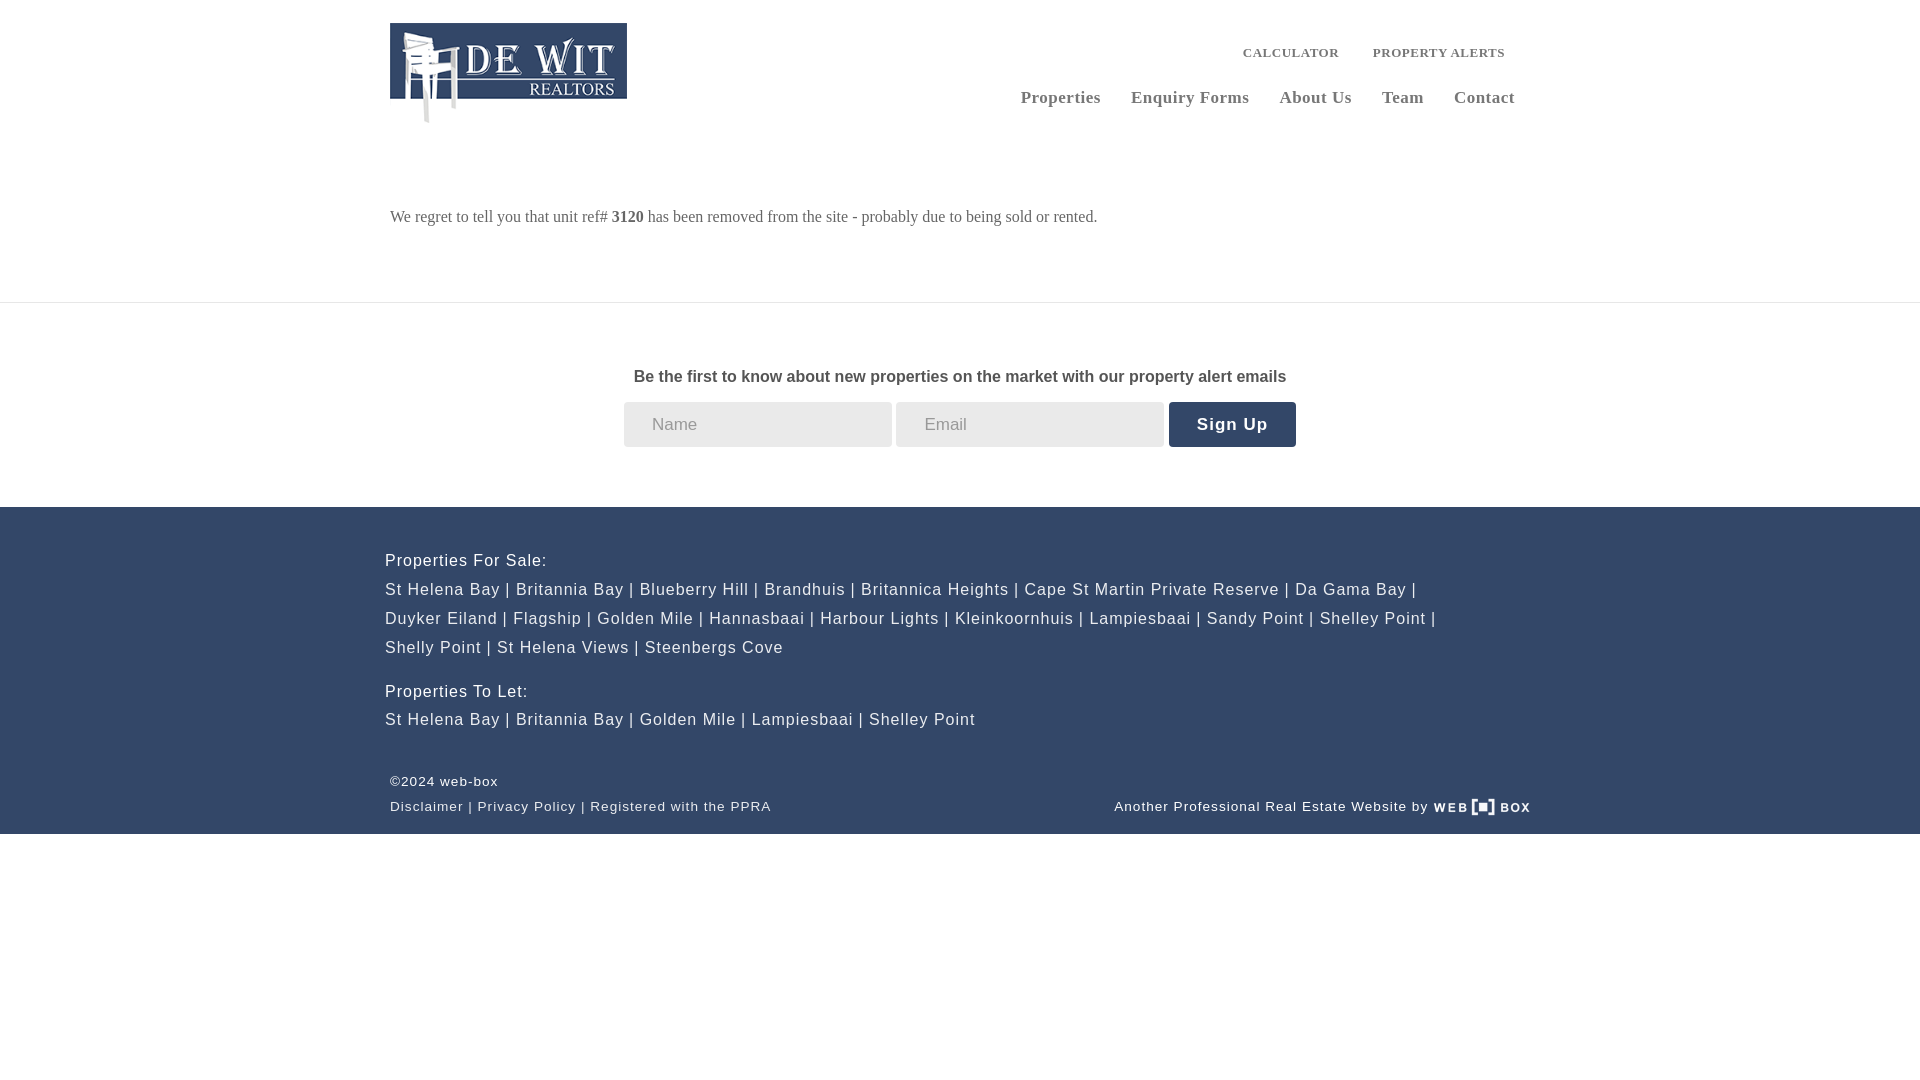 The width and height of the screenshot is (1920, 1080). I want to click on Properties for sale in Britannia Bay, so click(574, 590).